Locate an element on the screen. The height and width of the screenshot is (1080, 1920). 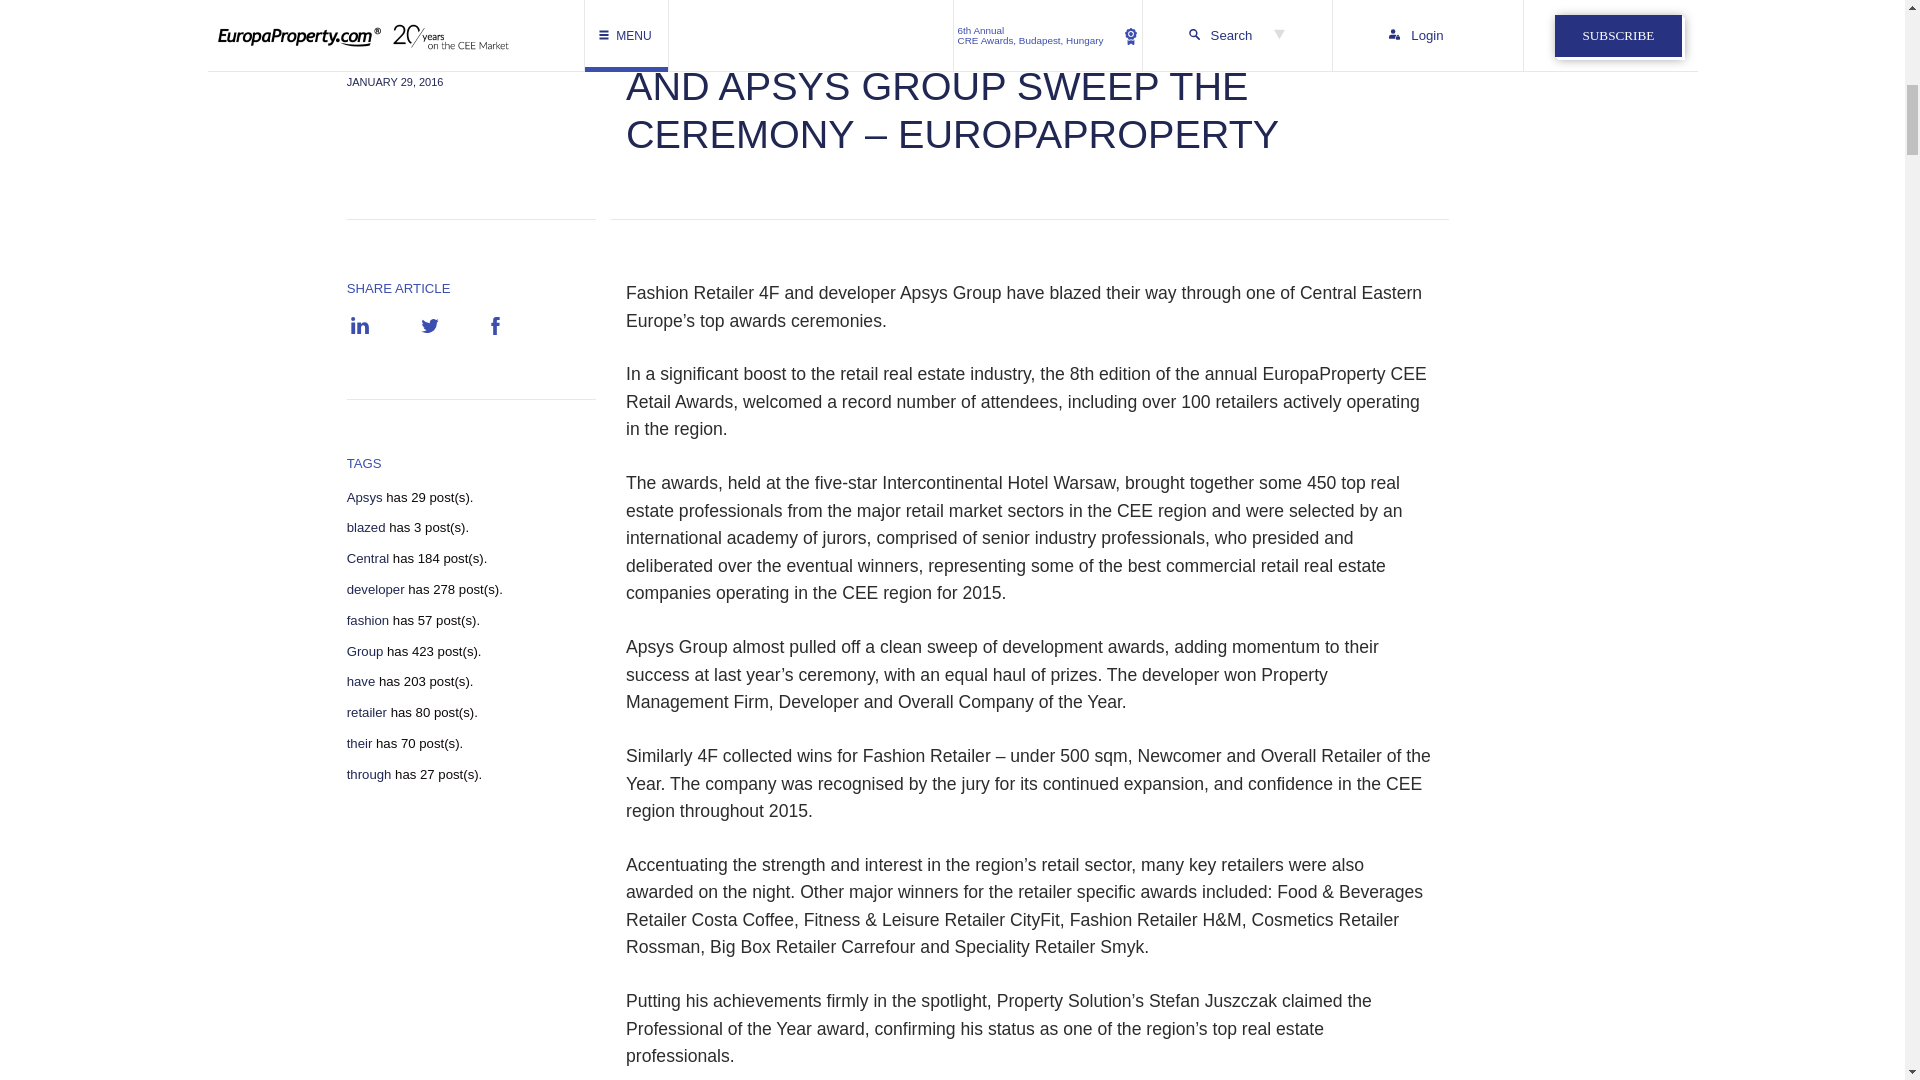
View all posts in retailer is located at coordinates (367, 713).